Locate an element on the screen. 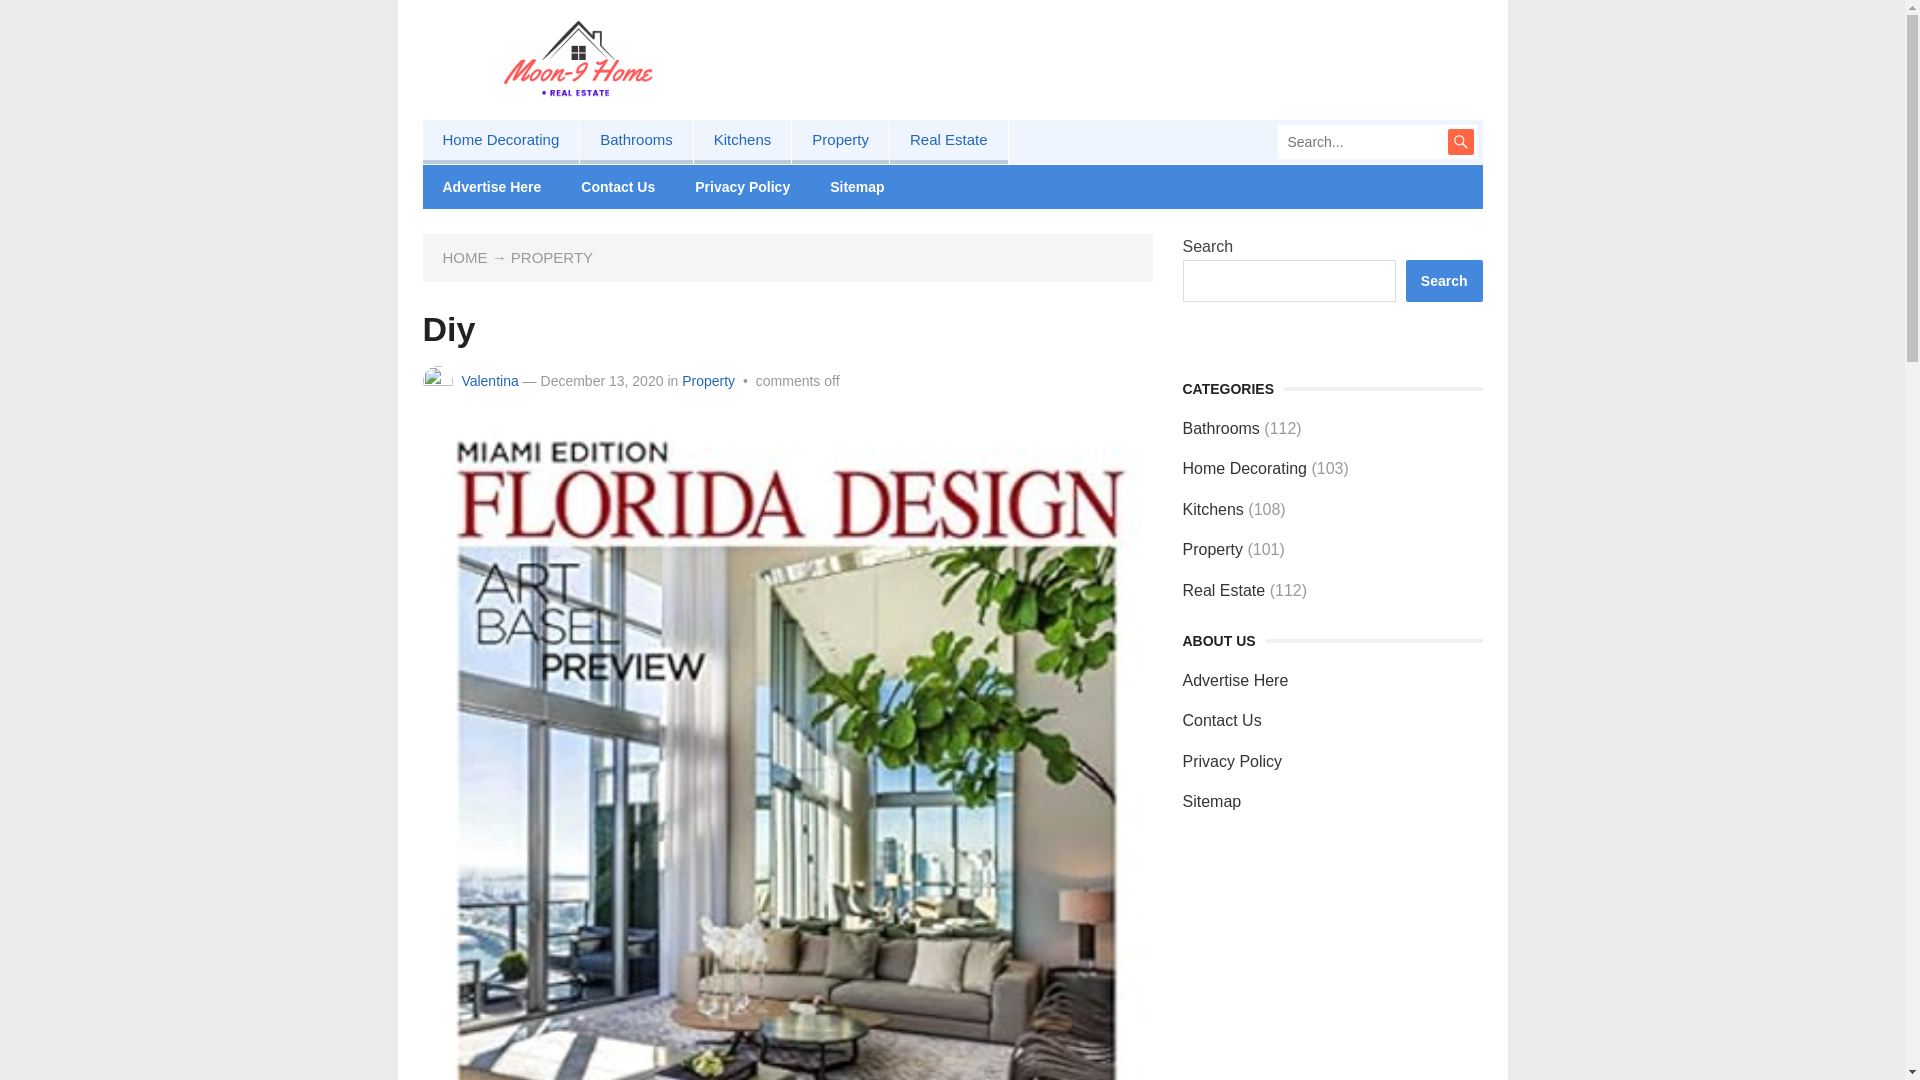  Posts by Valentina is located at coordinates (489, 380).